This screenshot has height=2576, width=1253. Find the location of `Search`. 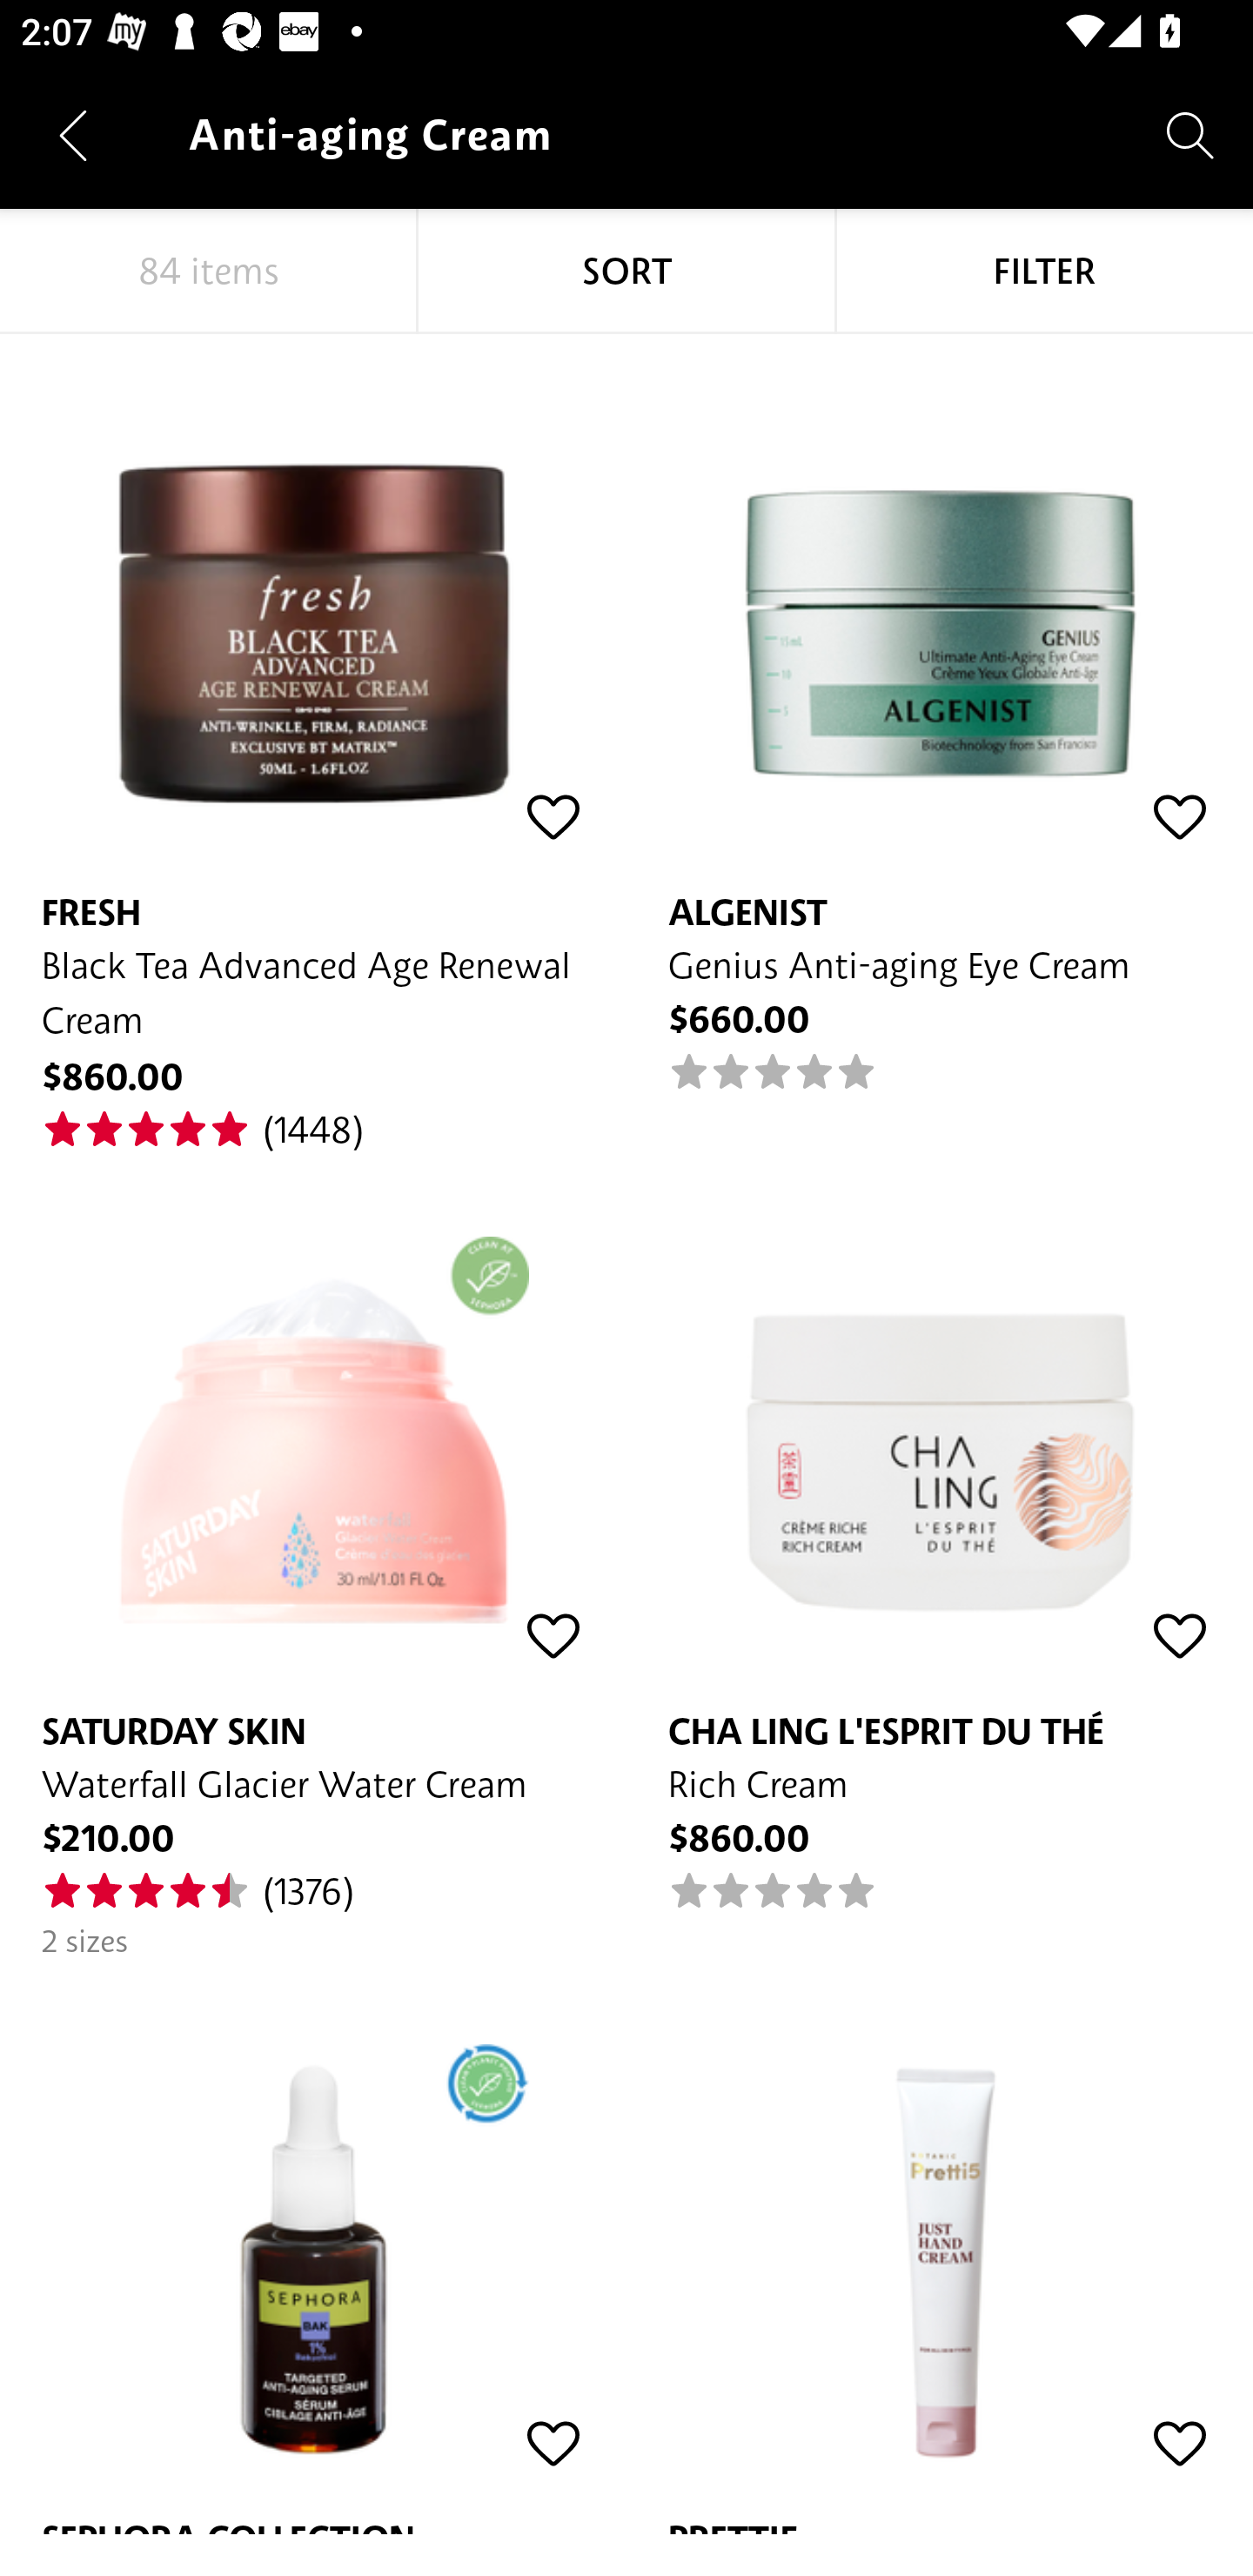

Search is located at coordinates (1190, 134).